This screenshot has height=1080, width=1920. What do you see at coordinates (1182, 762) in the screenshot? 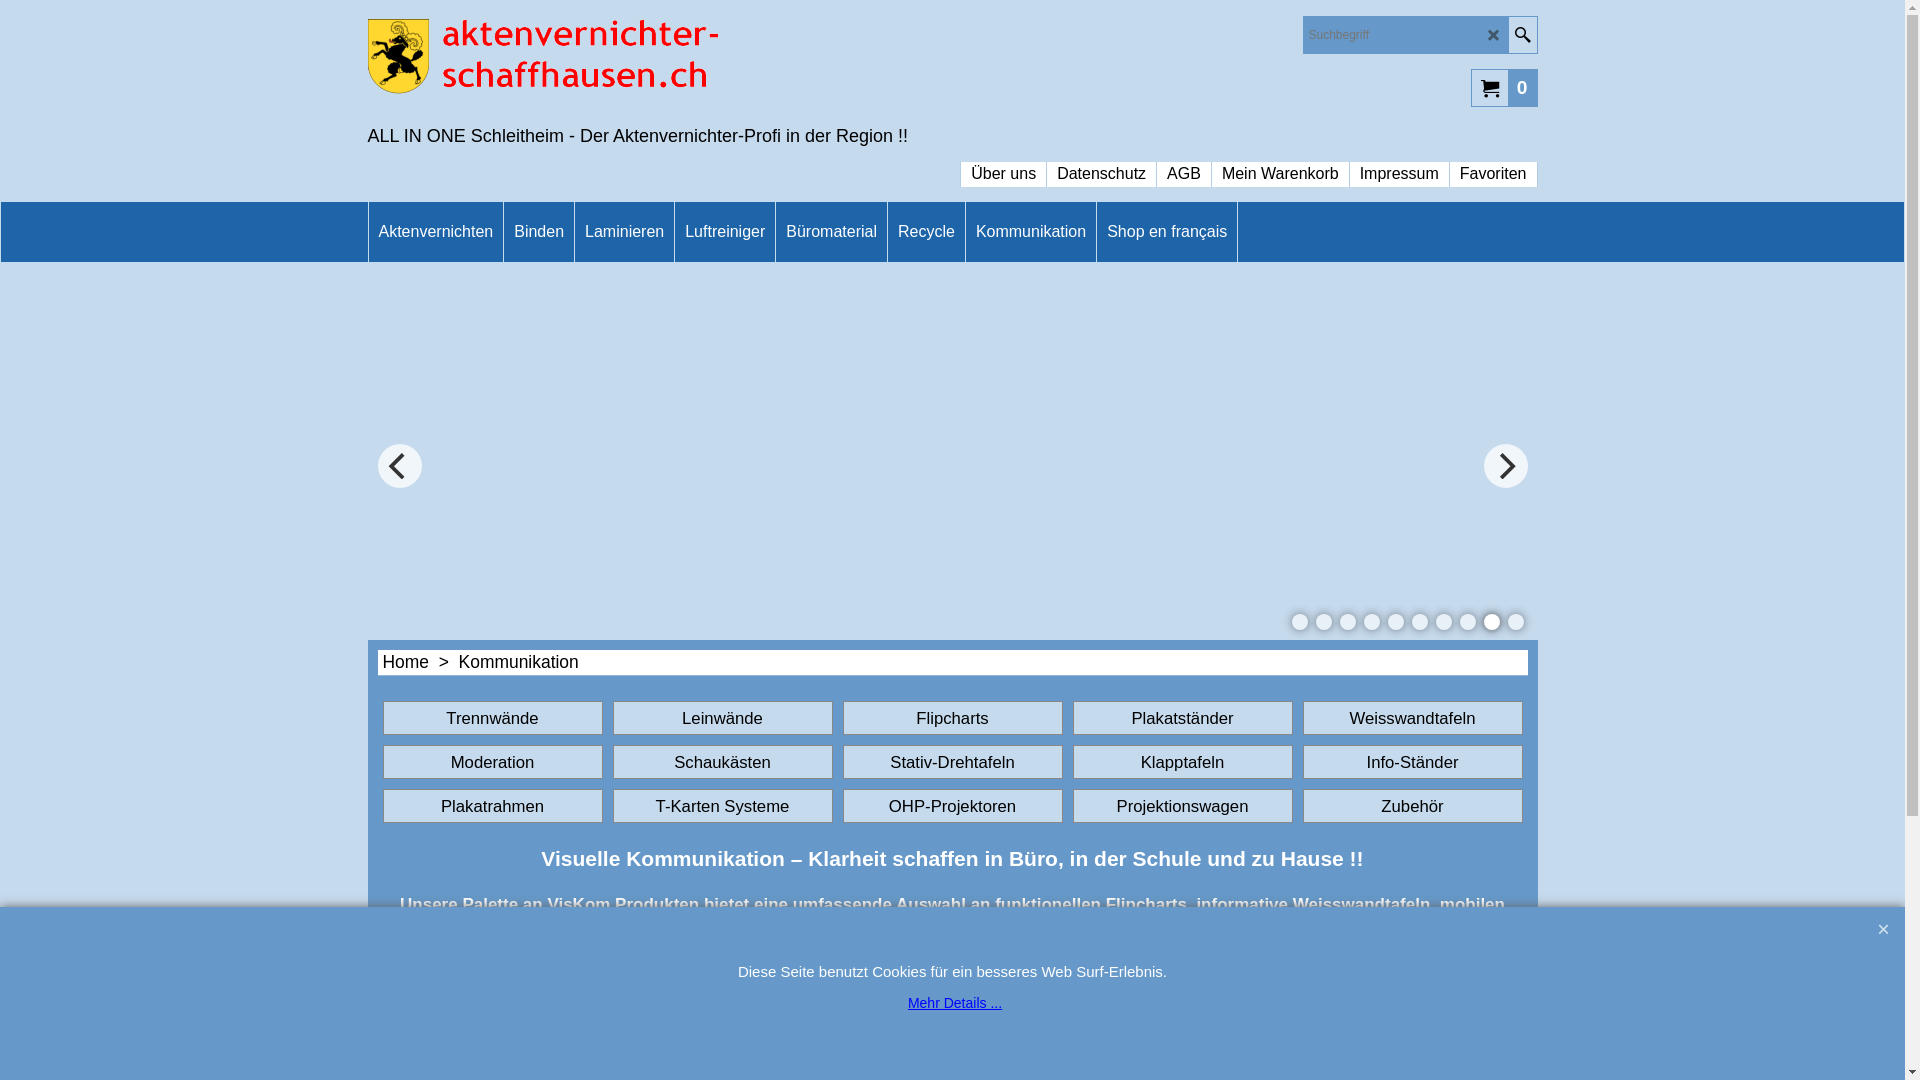
I see `Klapptafeln` at bounding box center [1182, 762].